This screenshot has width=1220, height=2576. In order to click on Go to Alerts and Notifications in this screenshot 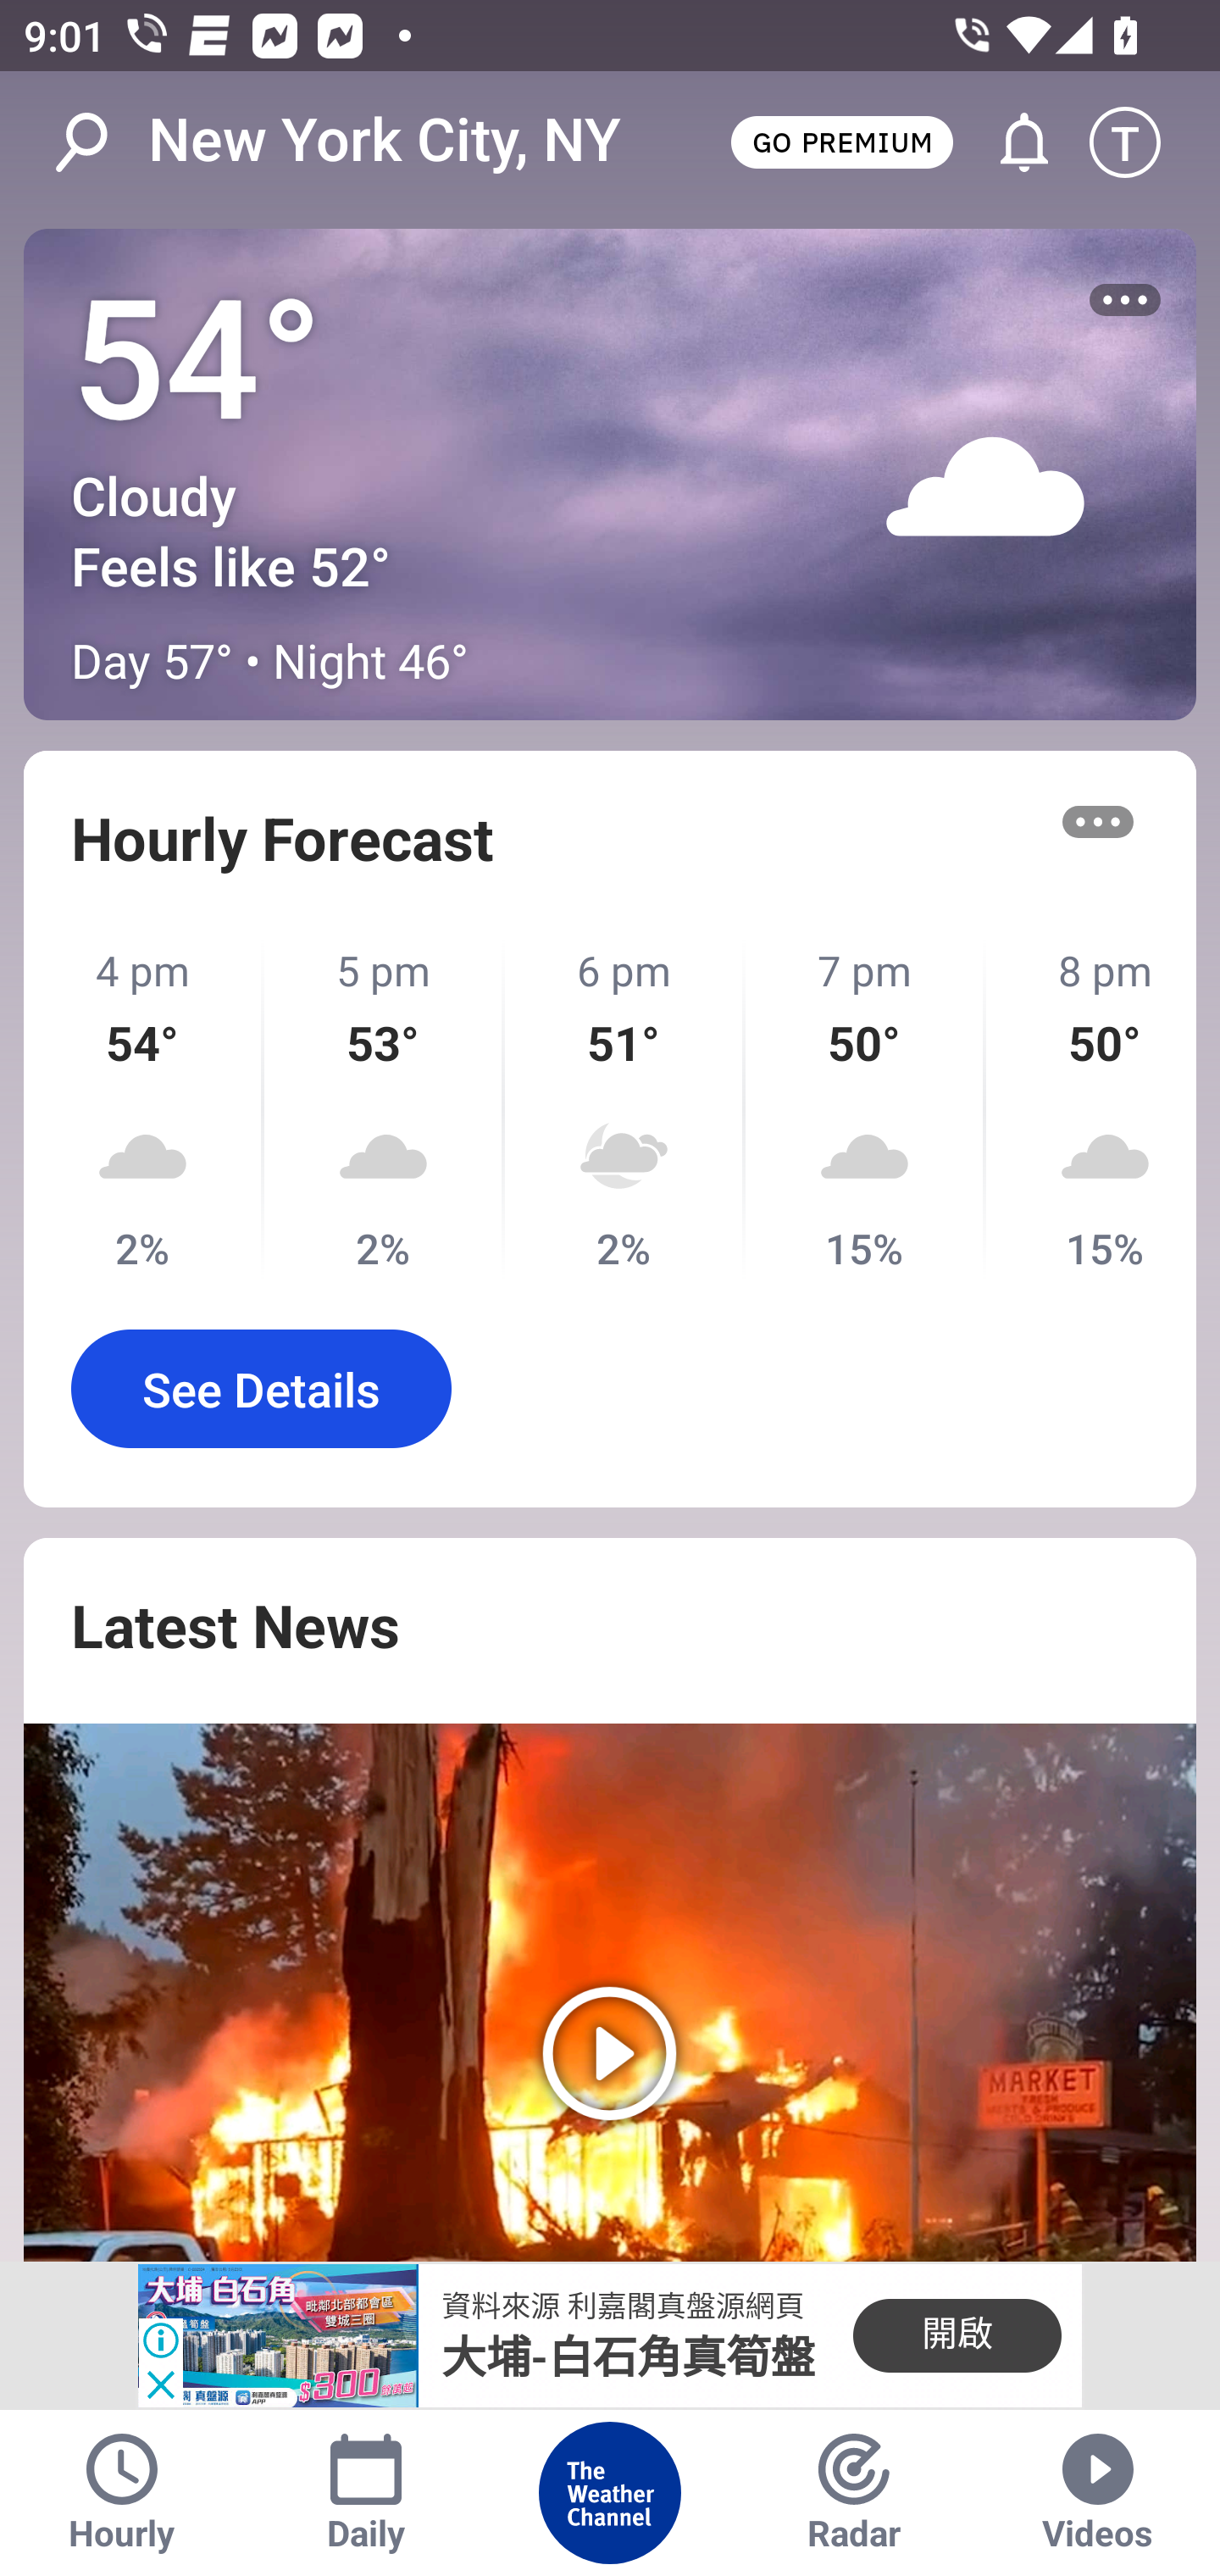, I will do `click(1009, 142)`.